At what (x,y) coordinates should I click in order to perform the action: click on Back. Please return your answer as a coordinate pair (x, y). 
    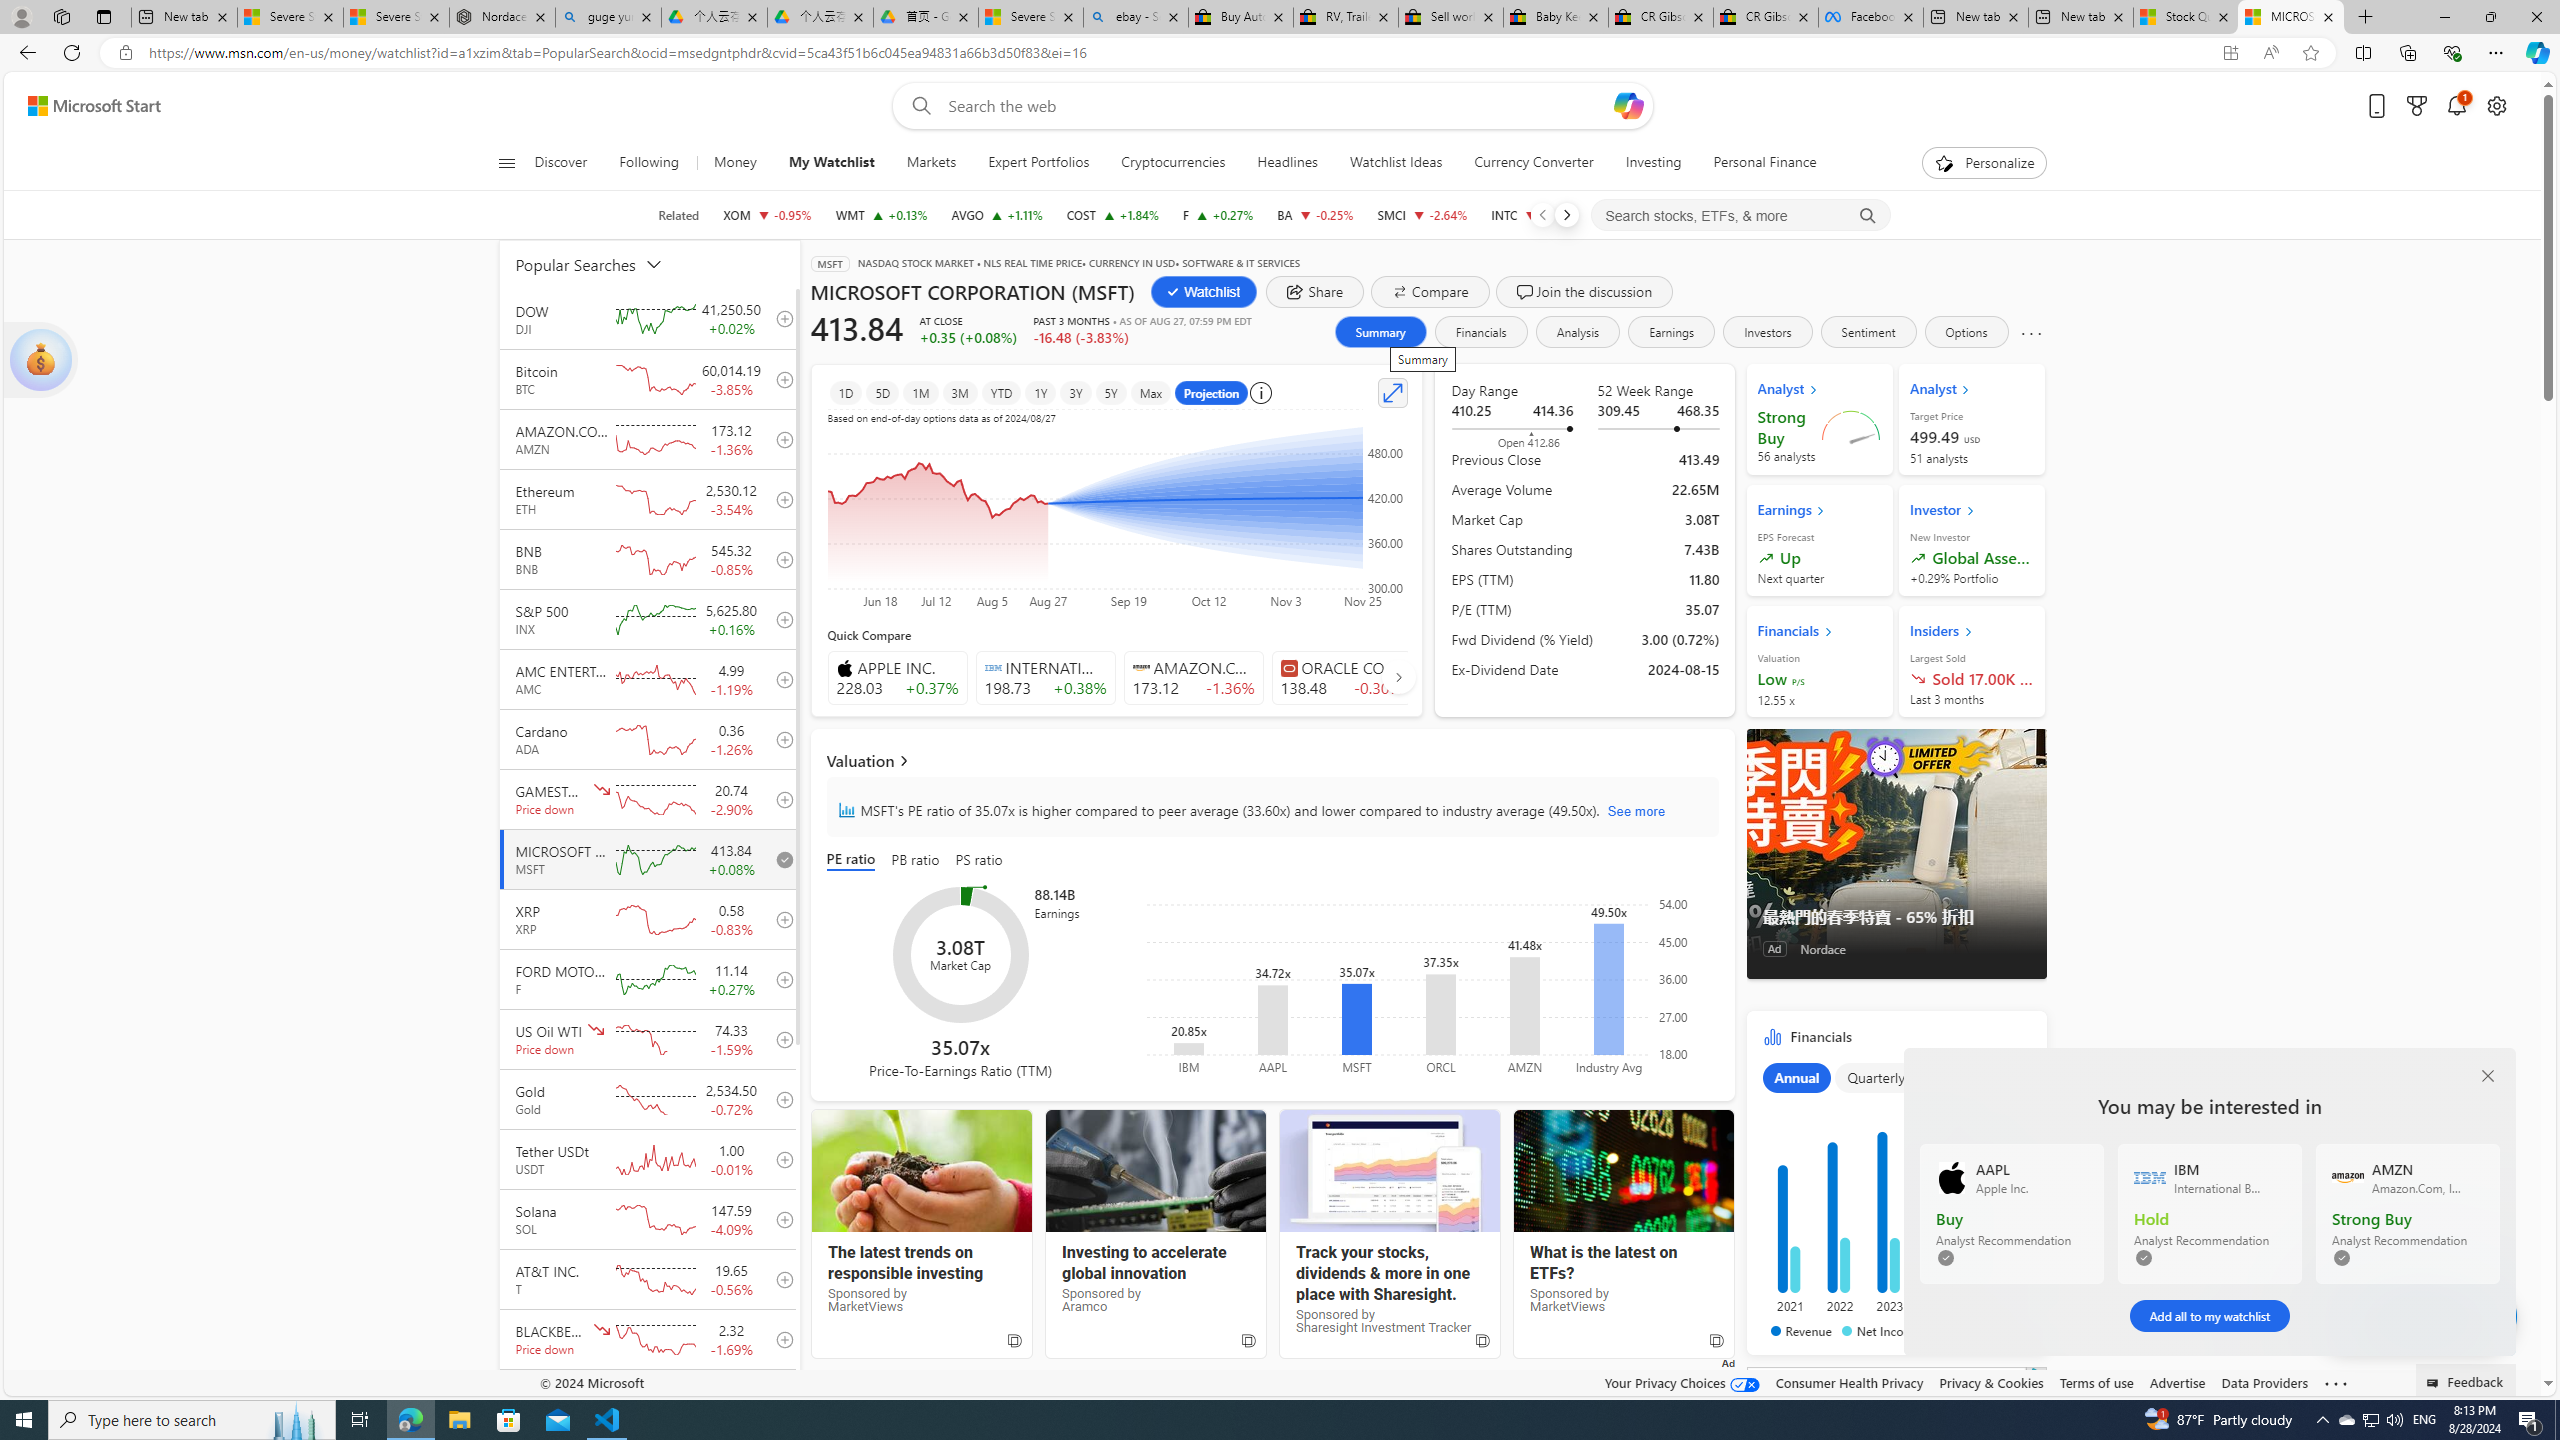
    Looking at the image, I should click on (24, 52).